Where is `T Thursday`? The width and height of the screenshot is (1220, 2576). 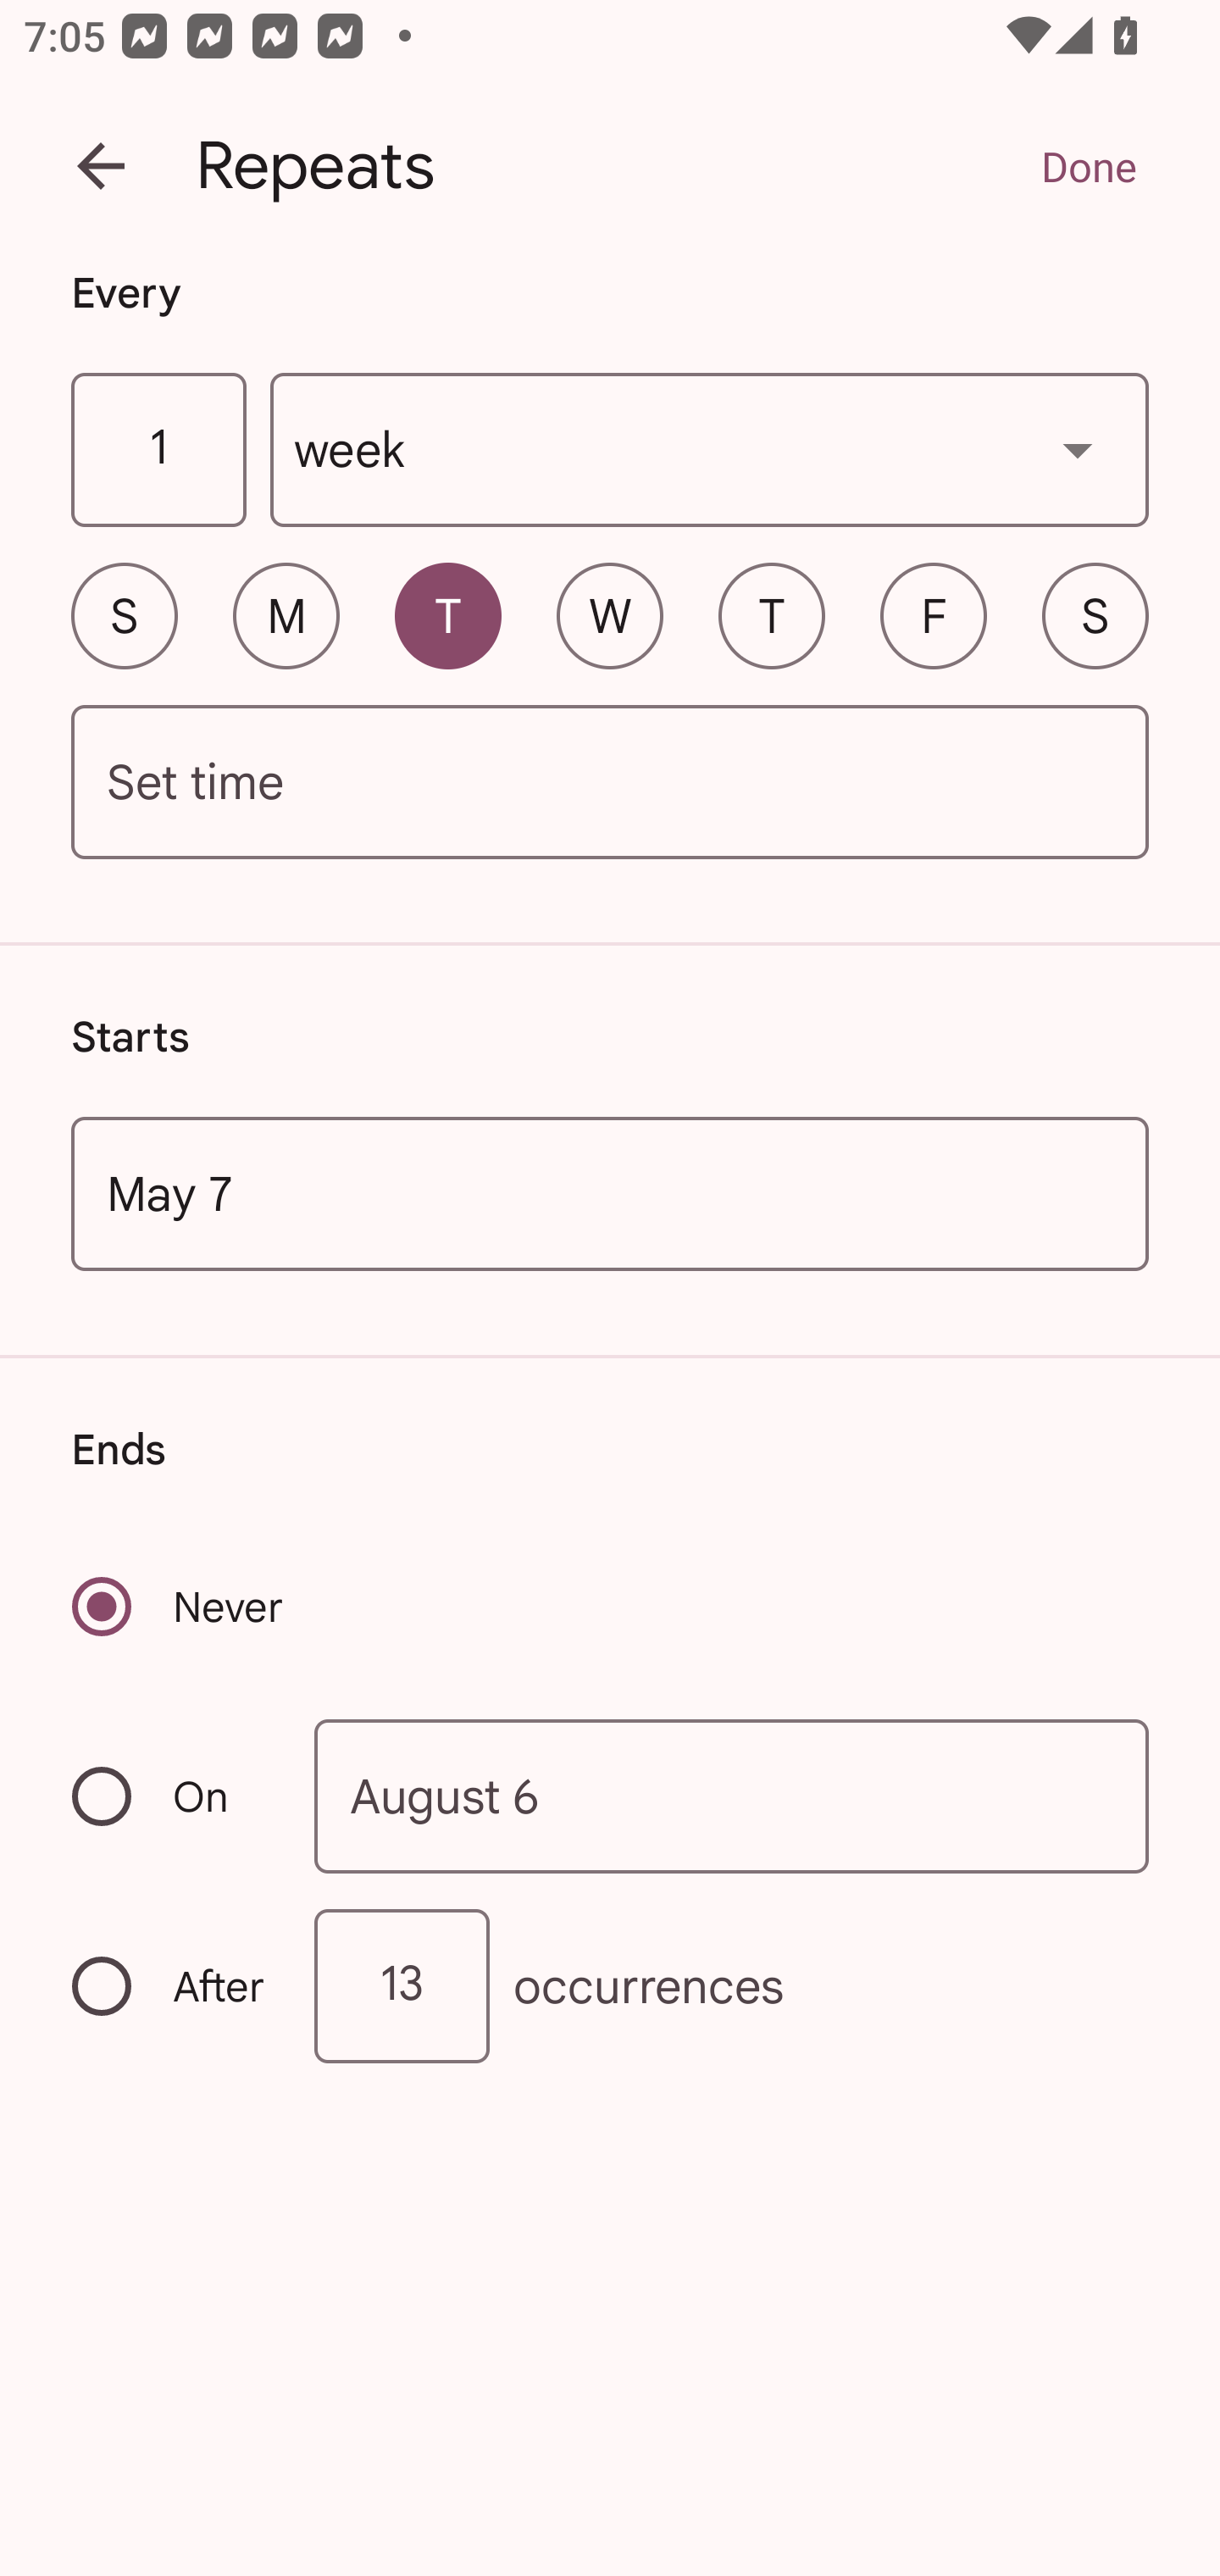 T Thursday is located at coordinates (771, 615).